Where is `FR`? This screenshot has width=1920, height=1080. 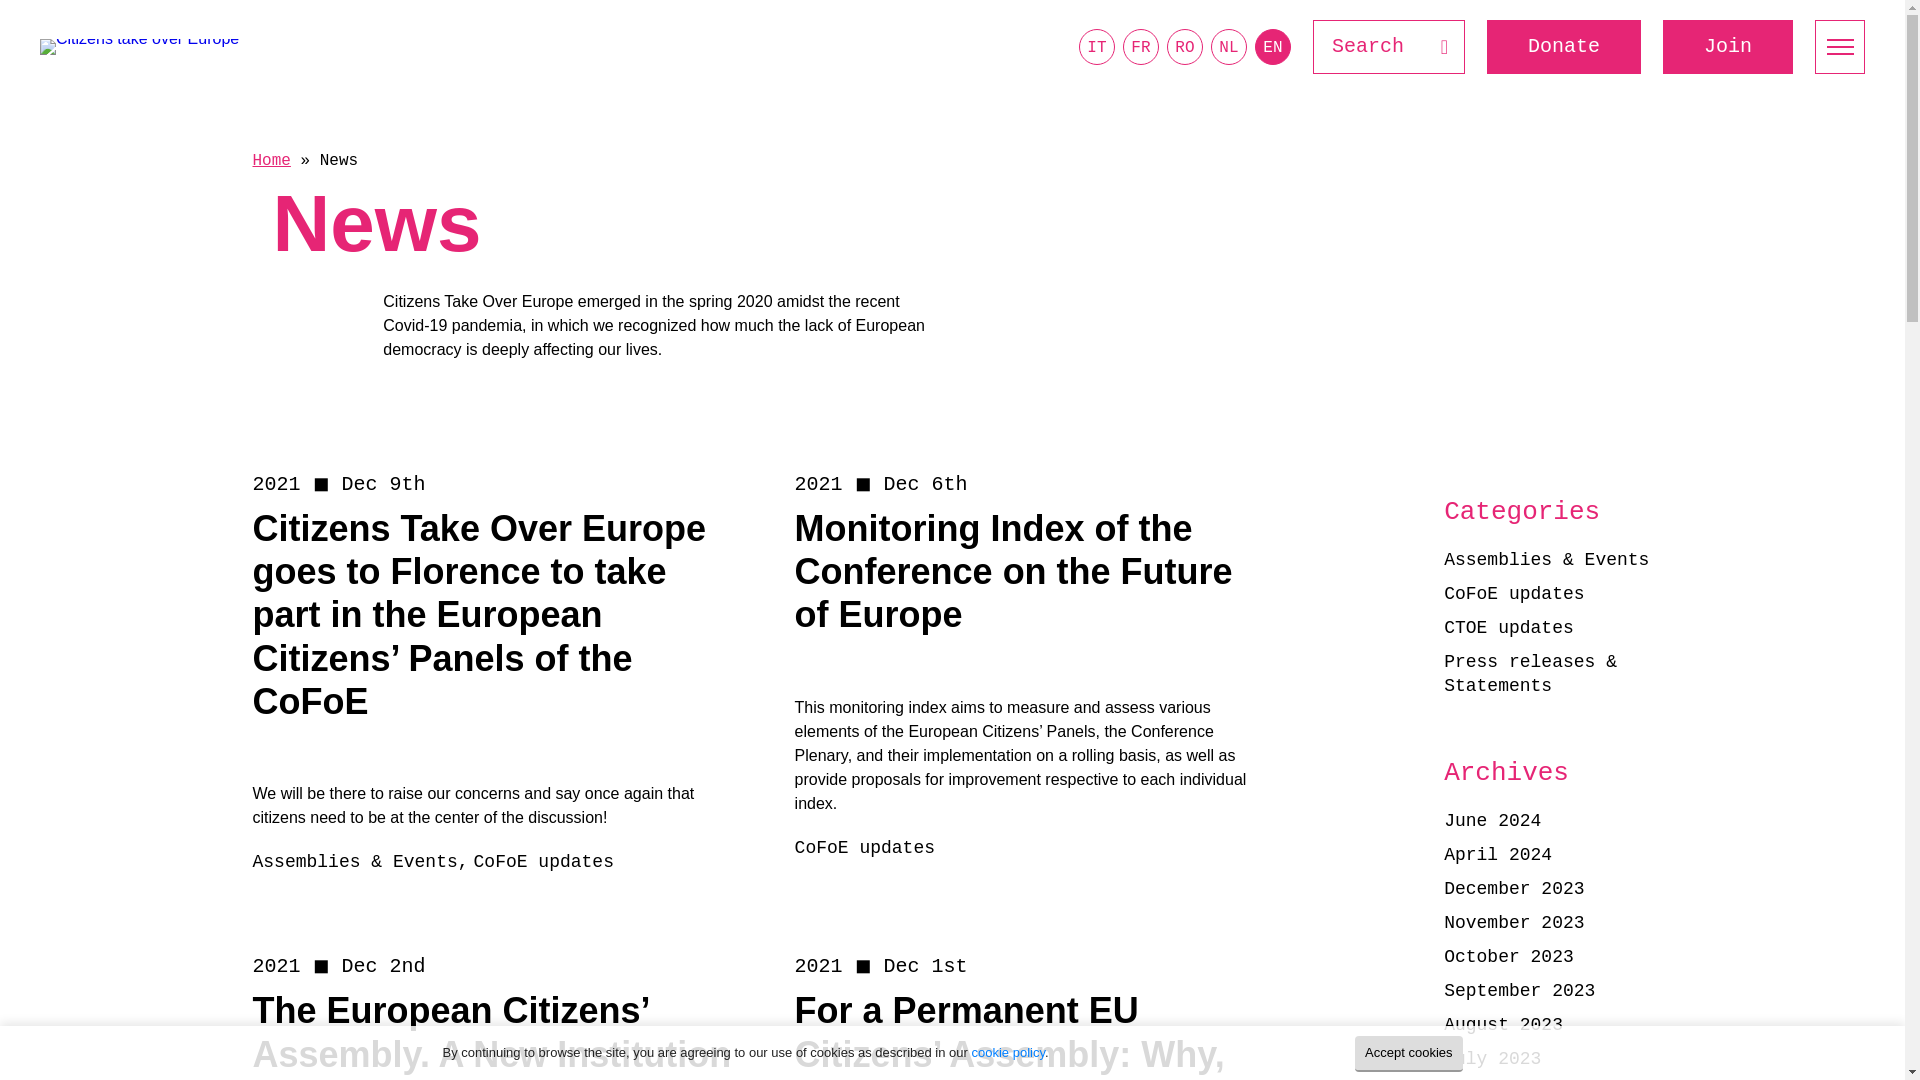
FR is located at coordinates (1141, 46).